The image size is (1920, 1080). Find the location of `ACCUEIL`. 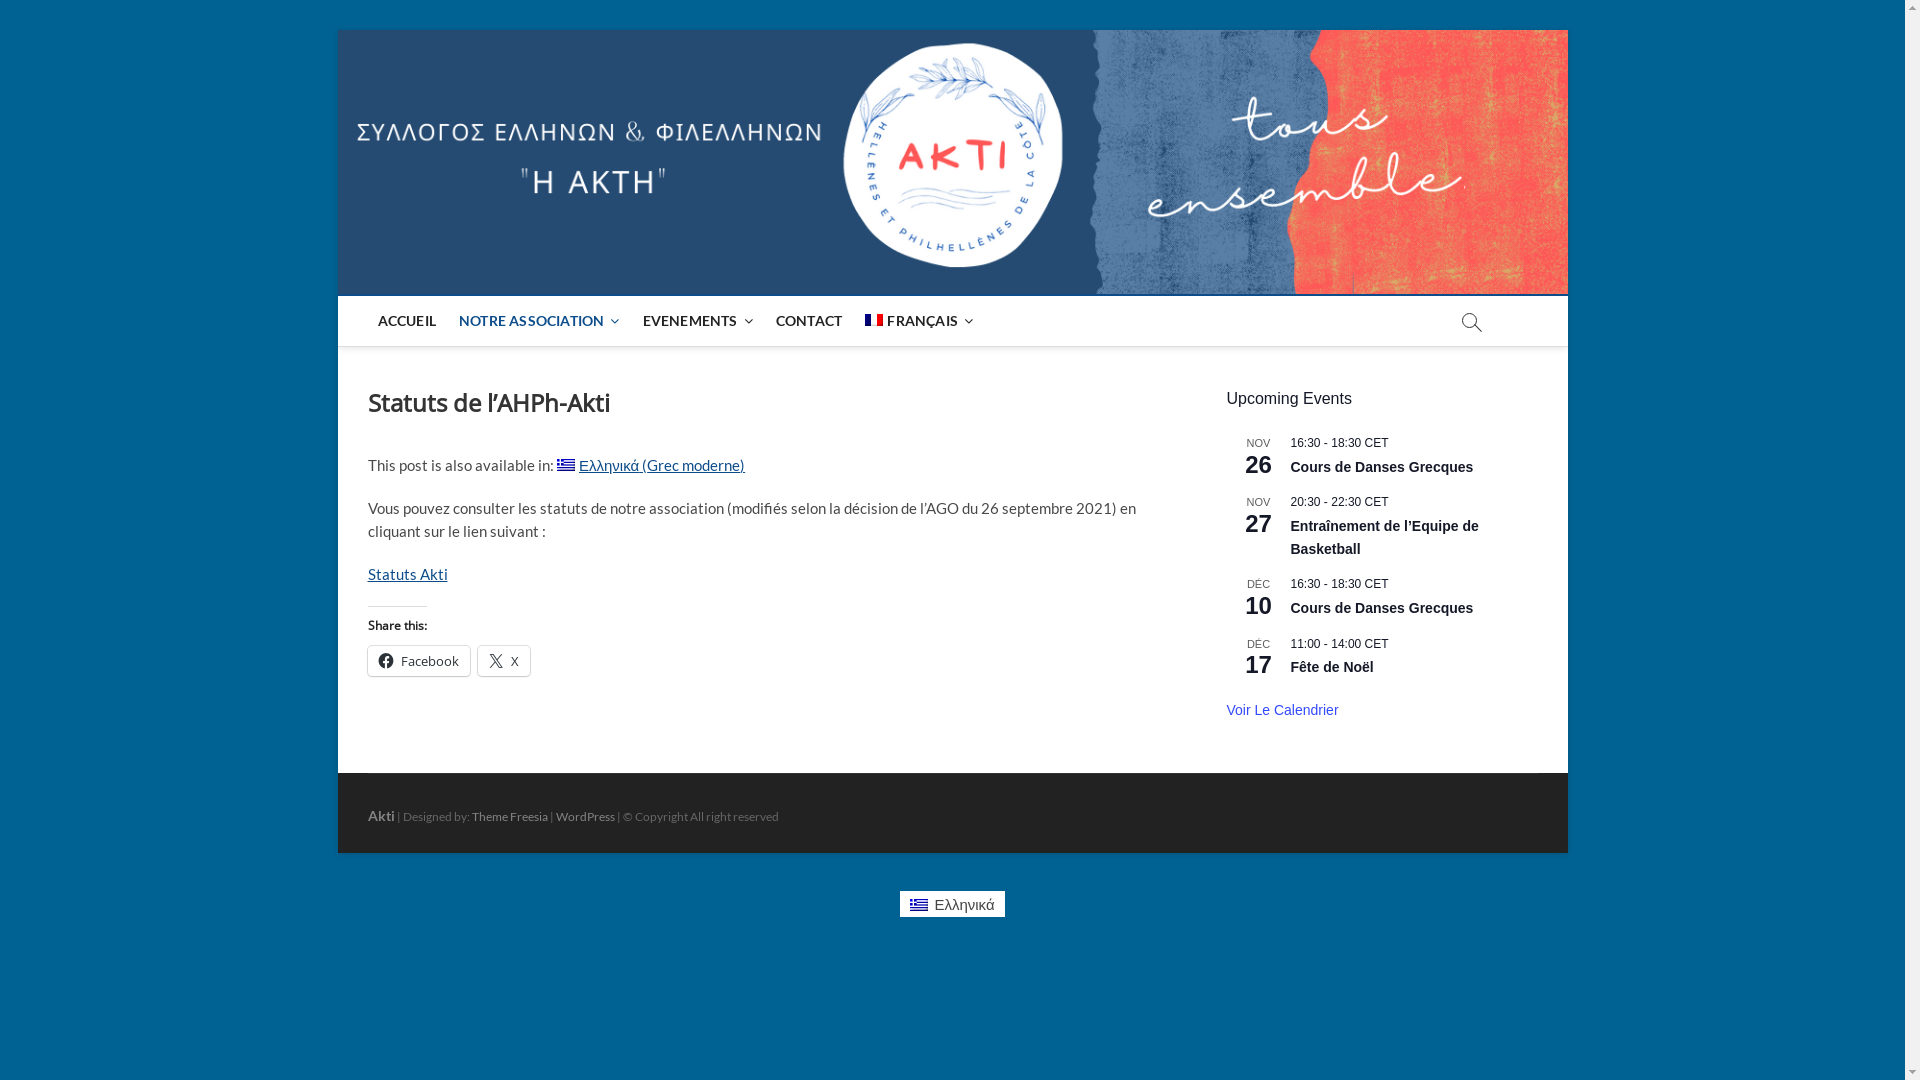

ACCUEIL is located at coordinates (407, 321).